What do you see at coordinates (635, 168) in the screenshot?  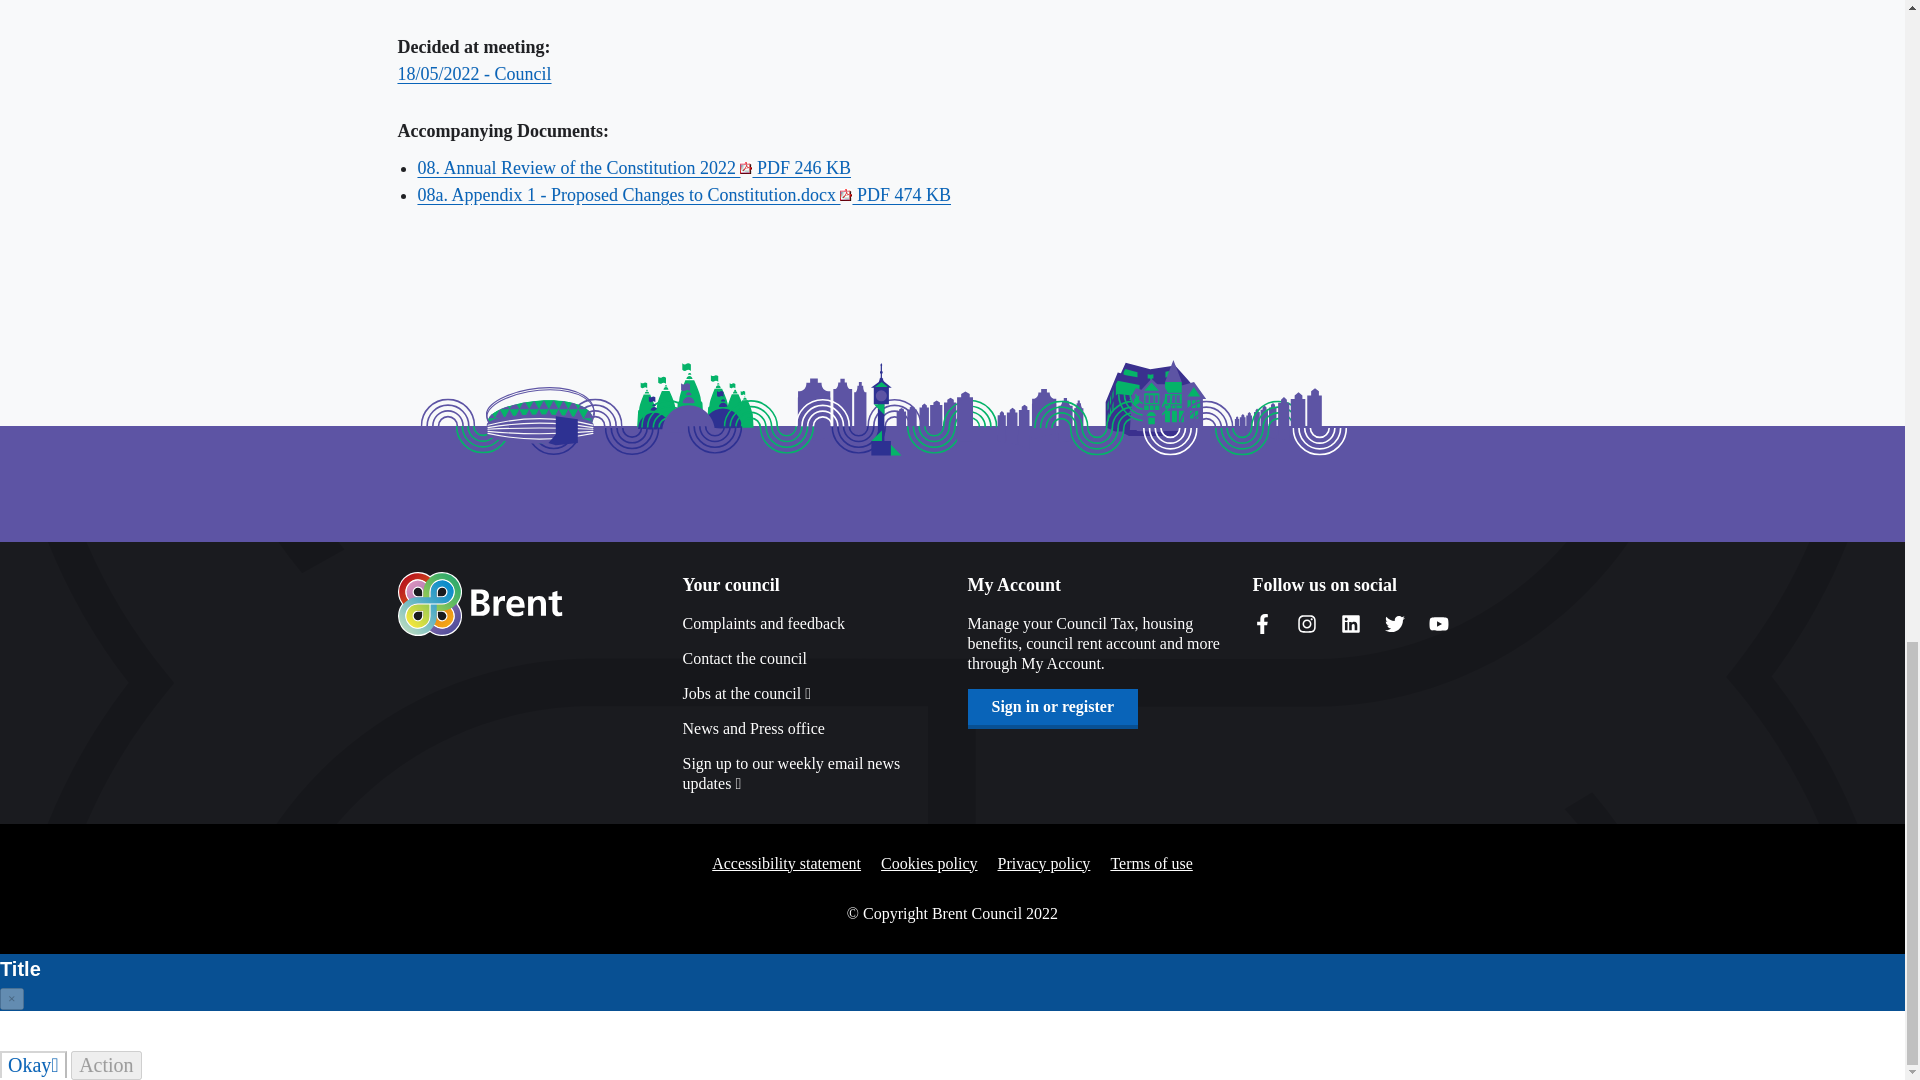 I see `08. Annual Review of the Constitution 2022 PDF 246 KB` at bounding box center [635, 168].